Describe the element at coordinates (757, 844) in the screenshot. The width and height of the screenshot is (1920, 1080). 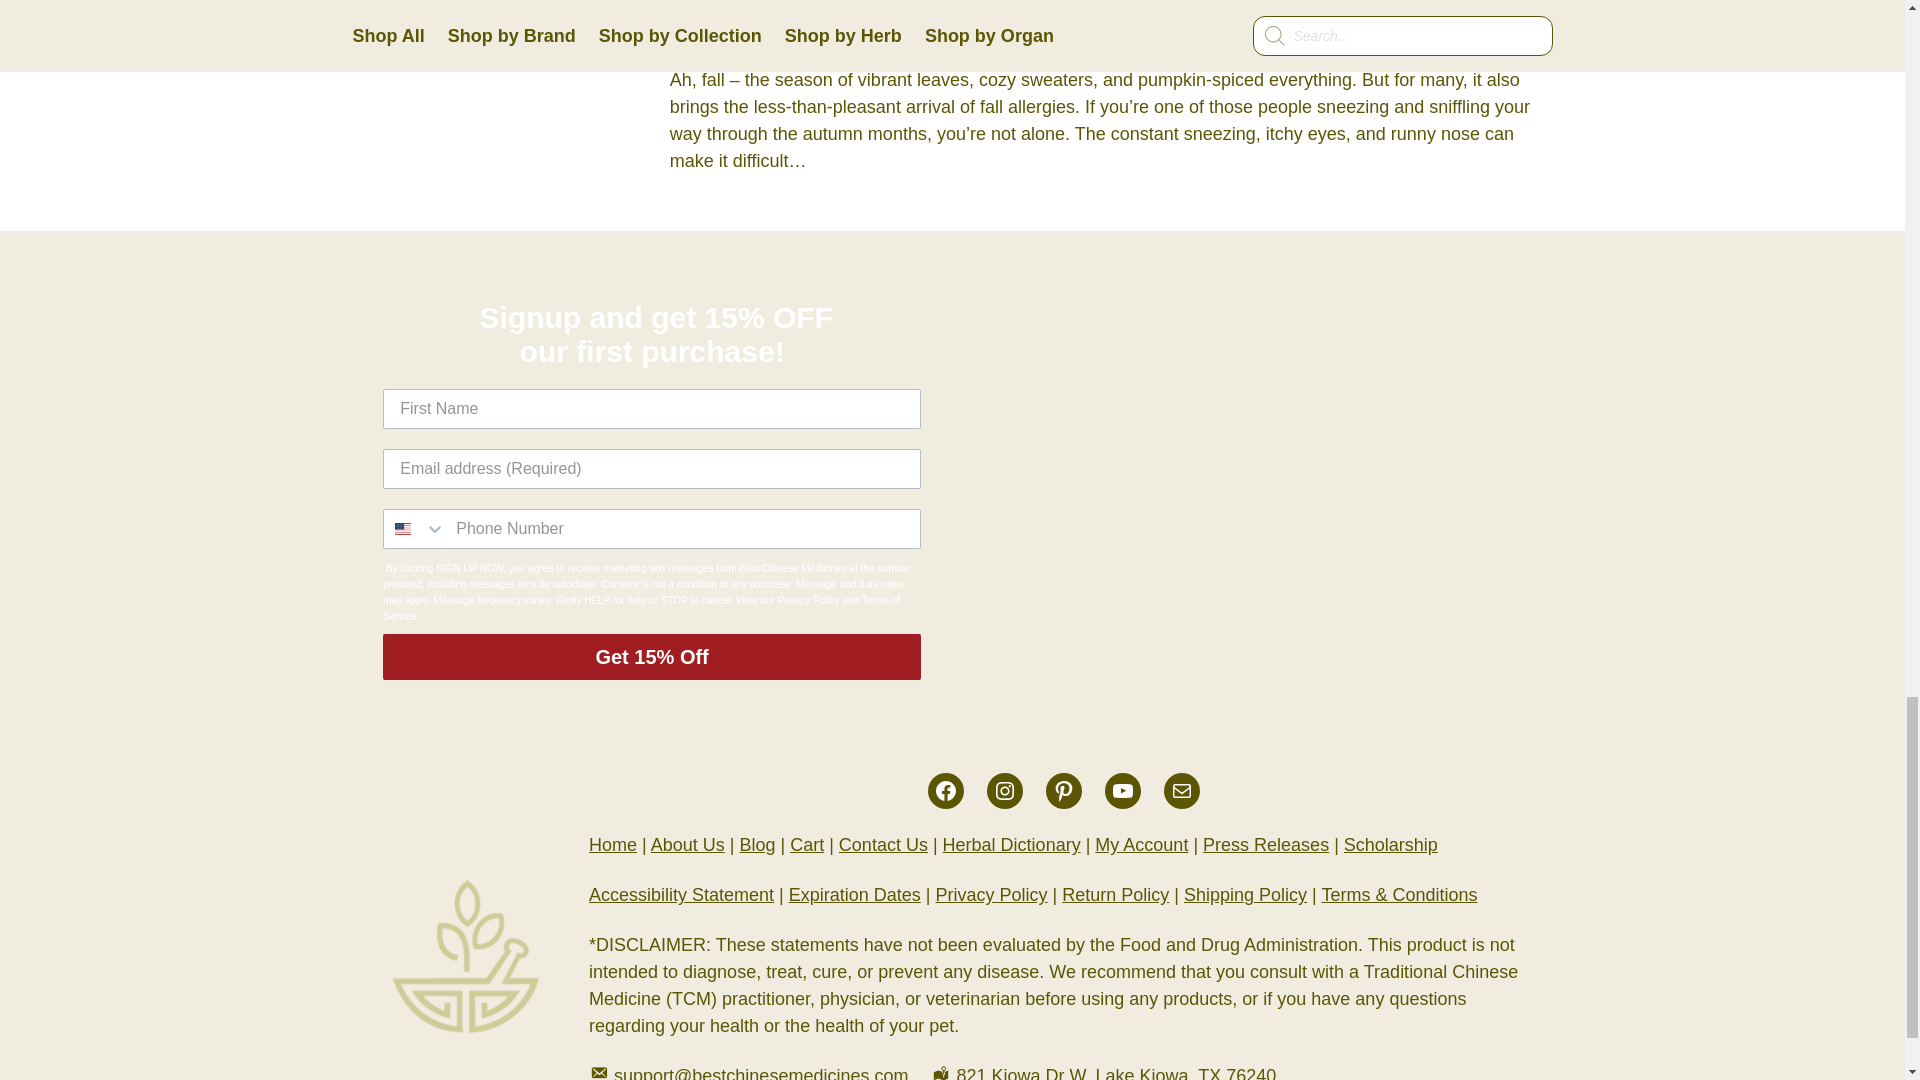
I see `Blog` at that location.